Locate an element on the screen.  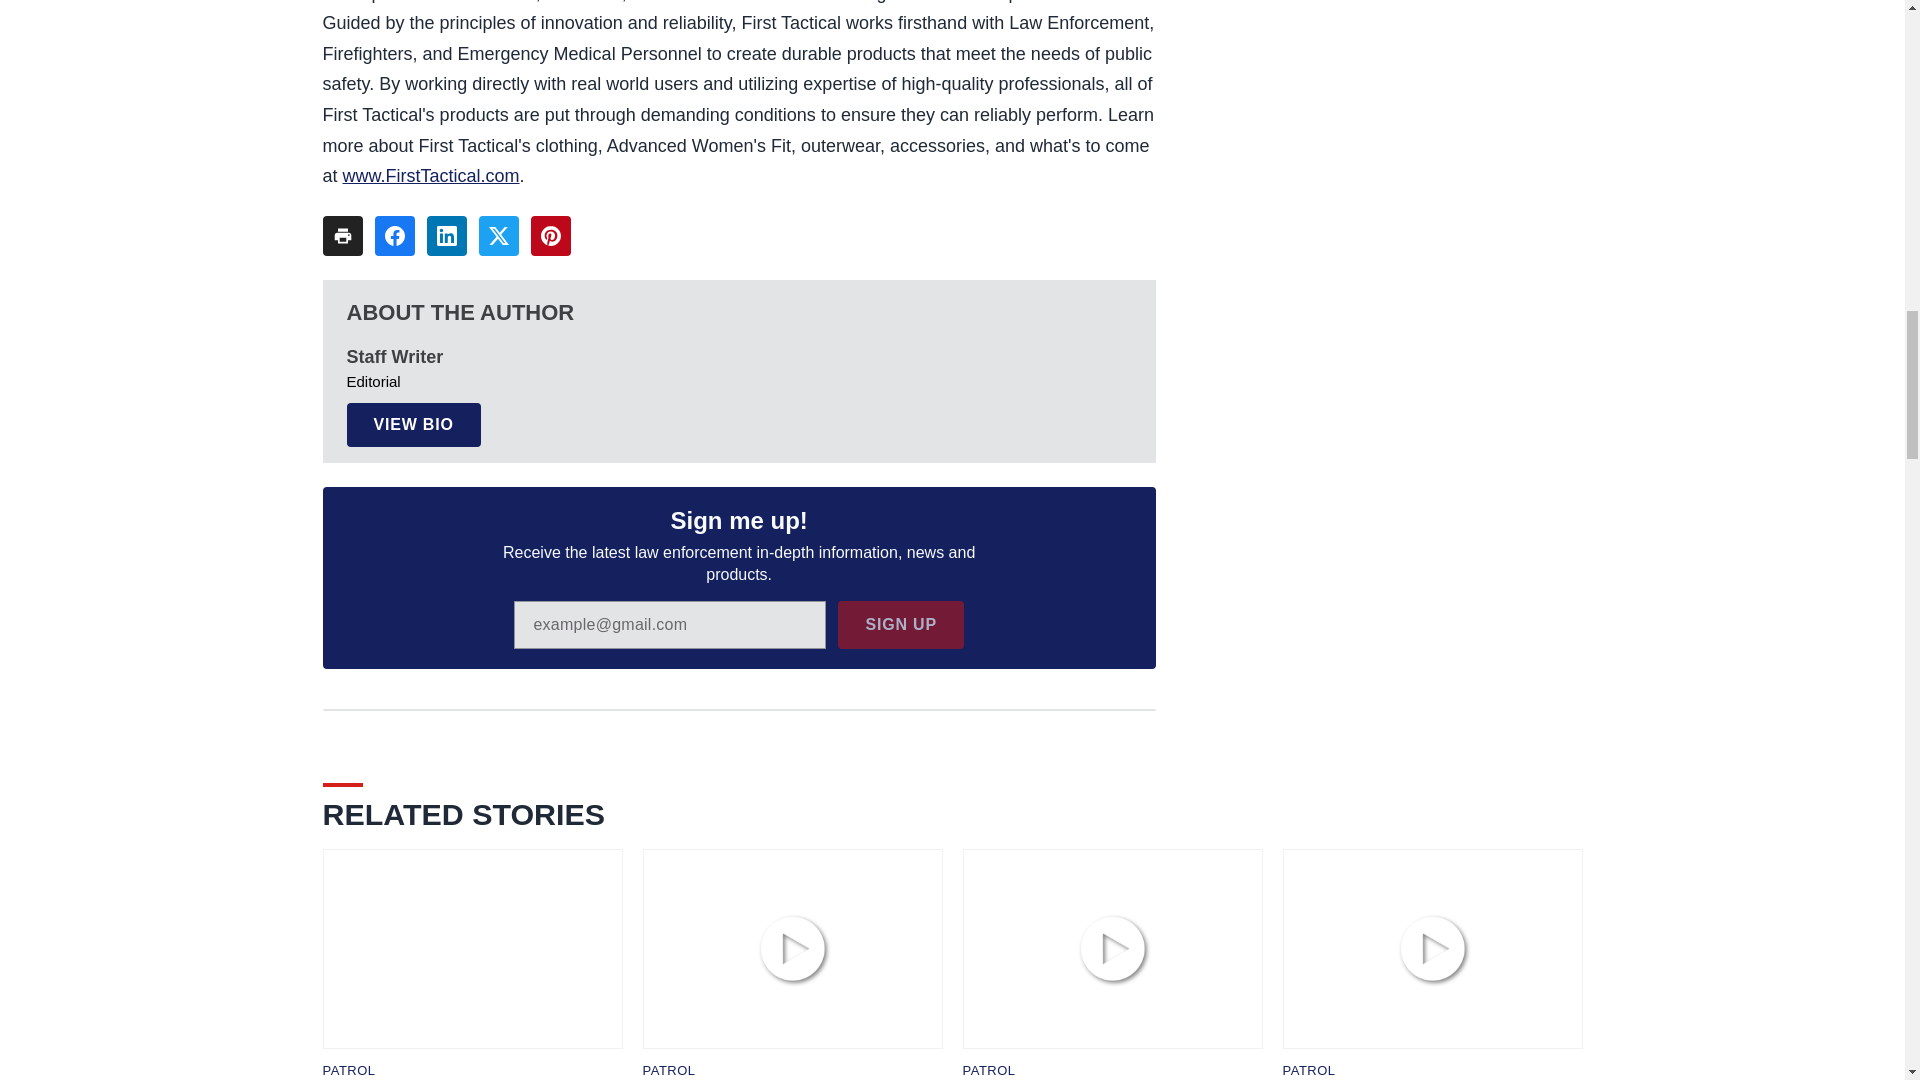
Share To linkedin is located at coordinates (446, 236).